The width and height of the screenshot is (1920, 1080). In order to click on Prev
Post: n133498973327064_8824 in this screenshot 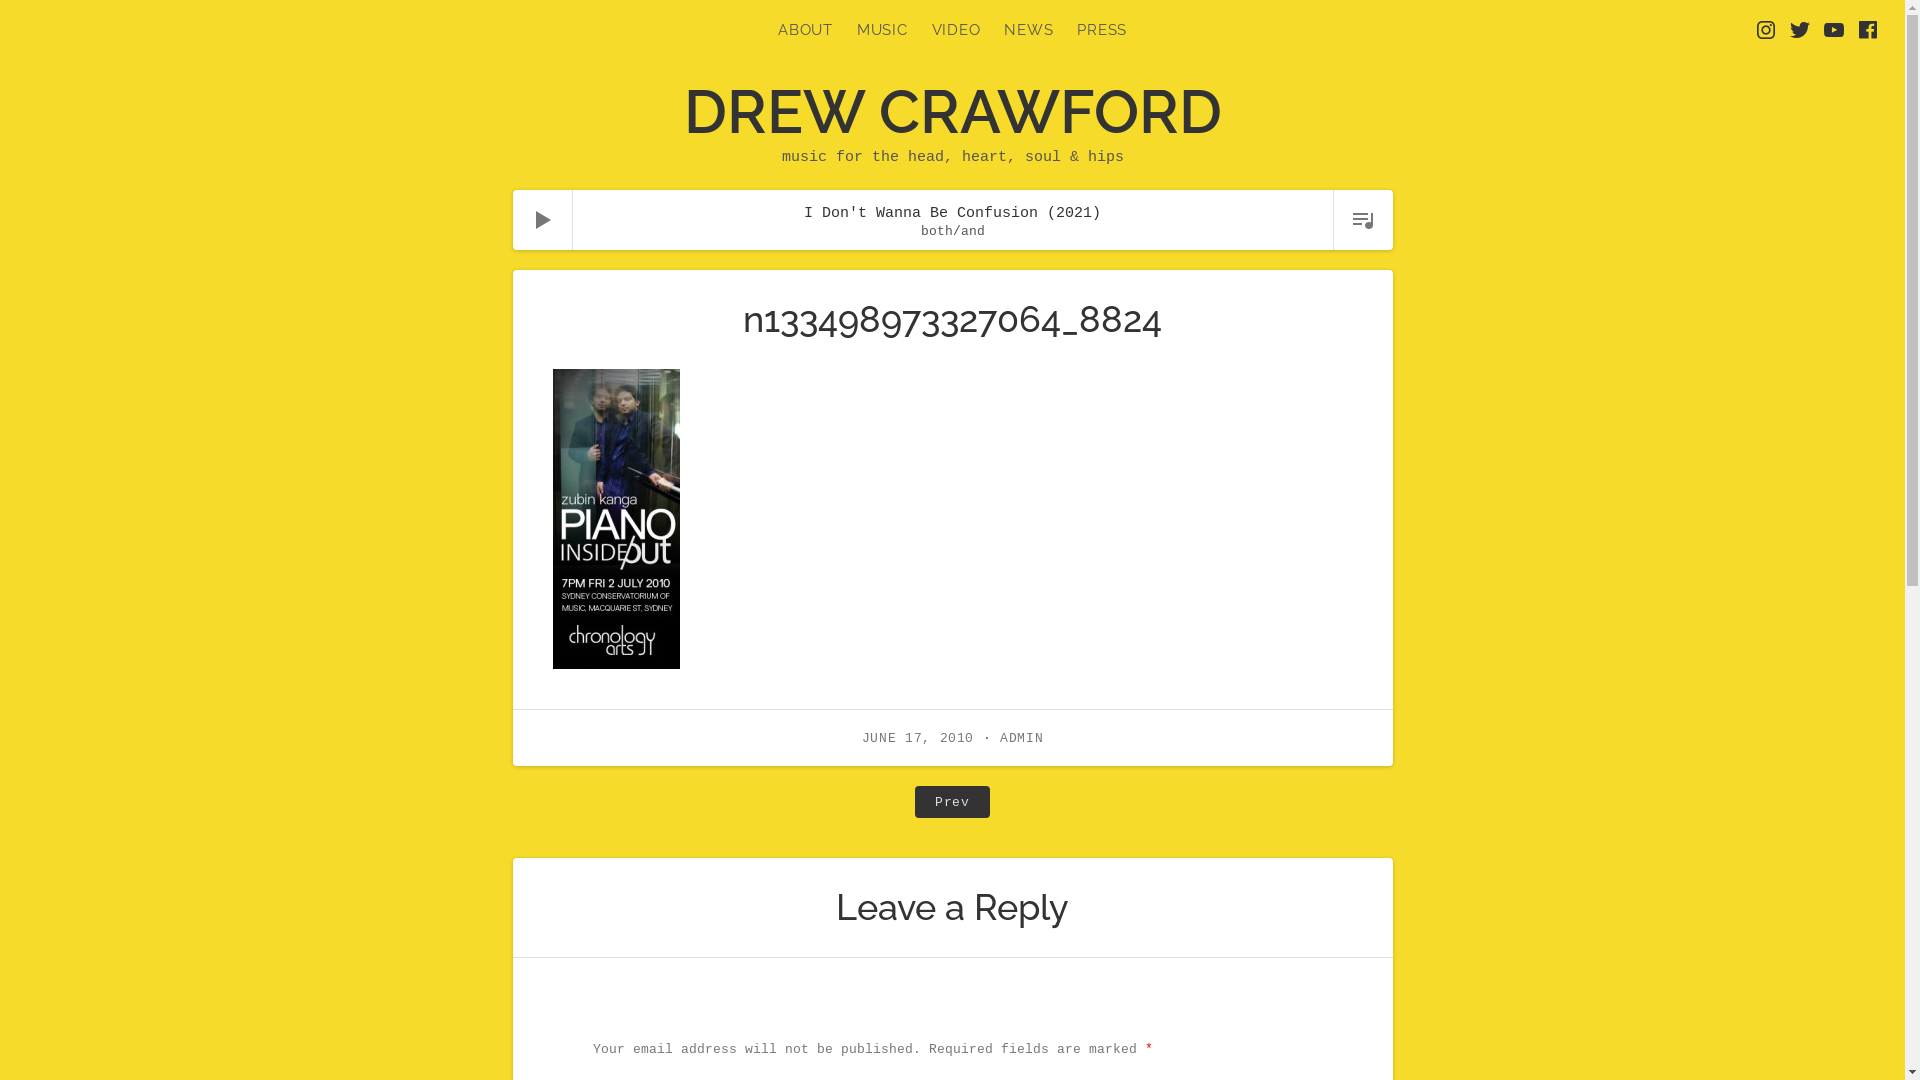, I will do `click(952, 802)`.